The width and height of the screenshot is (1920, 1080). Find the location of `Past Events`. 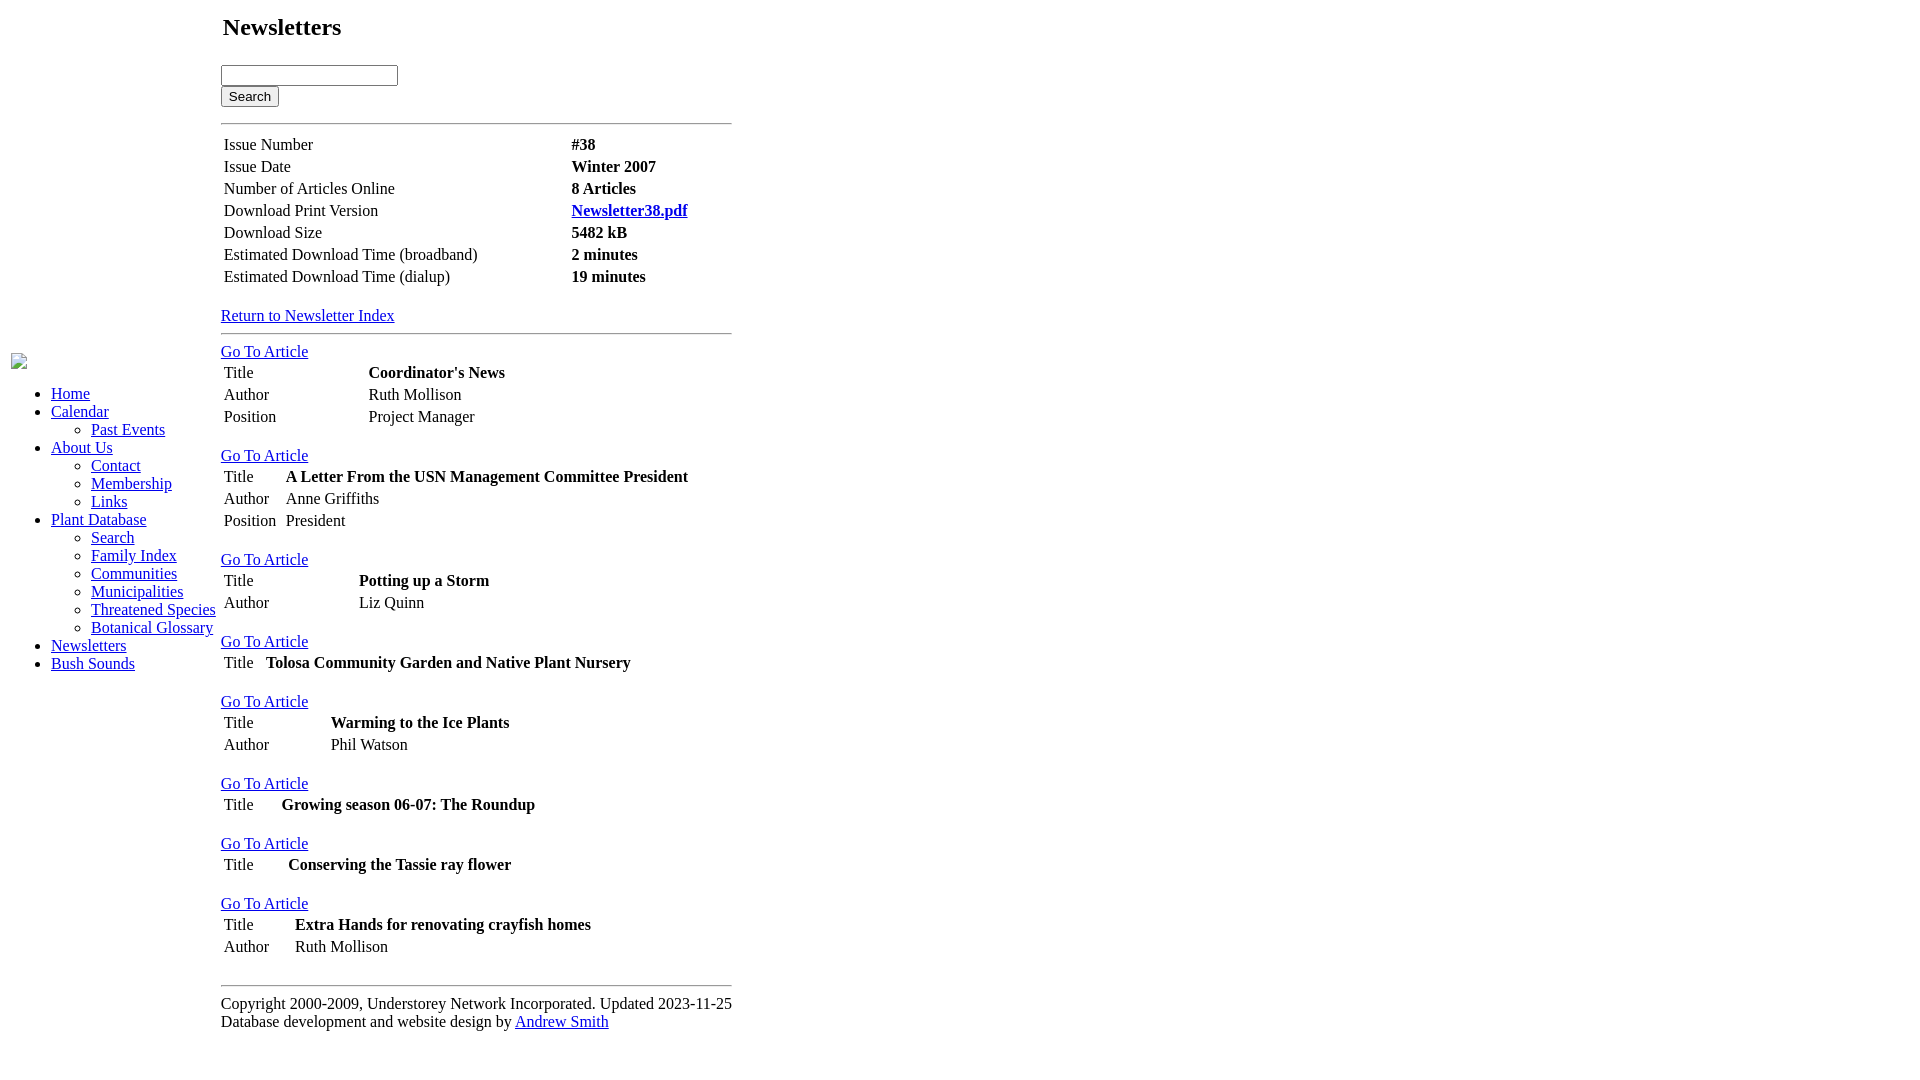

Past Events is located at coordinates (128, 430).